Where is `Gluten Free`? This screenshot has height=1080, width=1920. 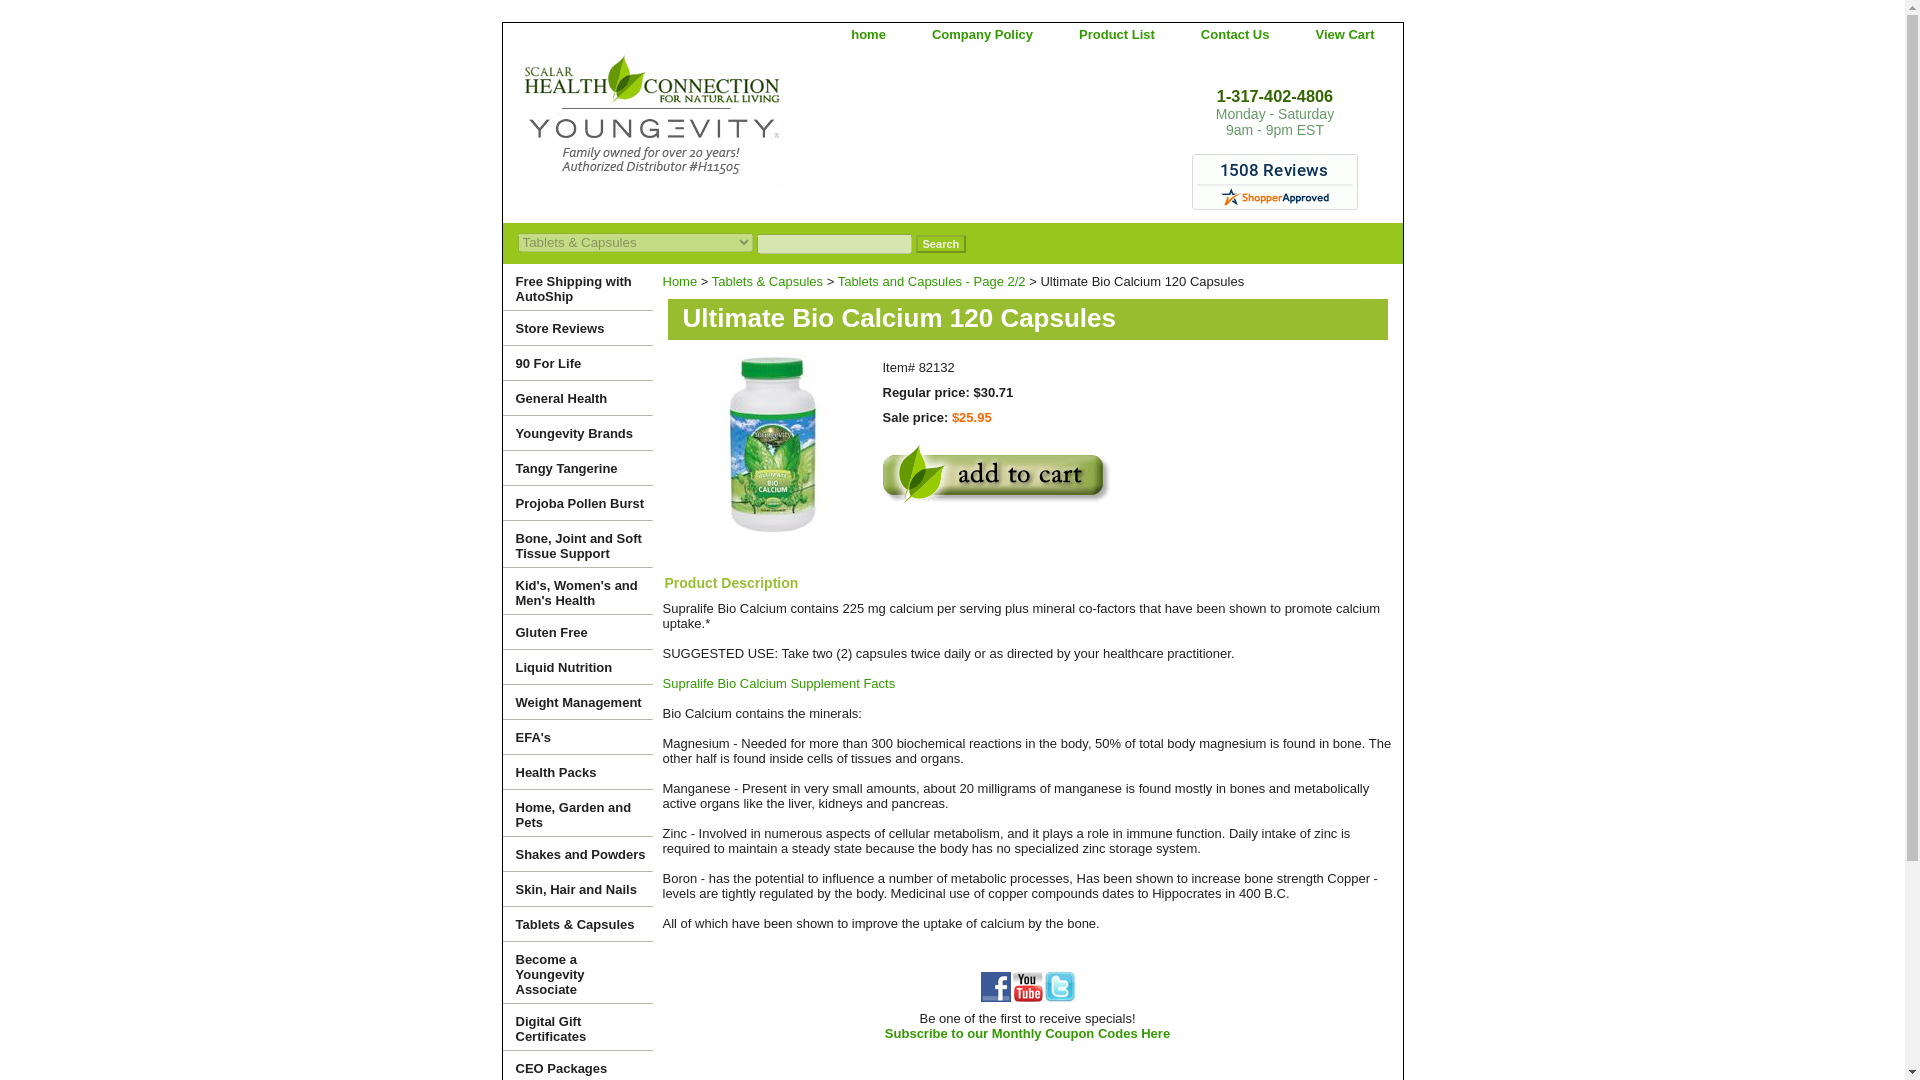 Gluten Free is located at coordinates (576, 632).